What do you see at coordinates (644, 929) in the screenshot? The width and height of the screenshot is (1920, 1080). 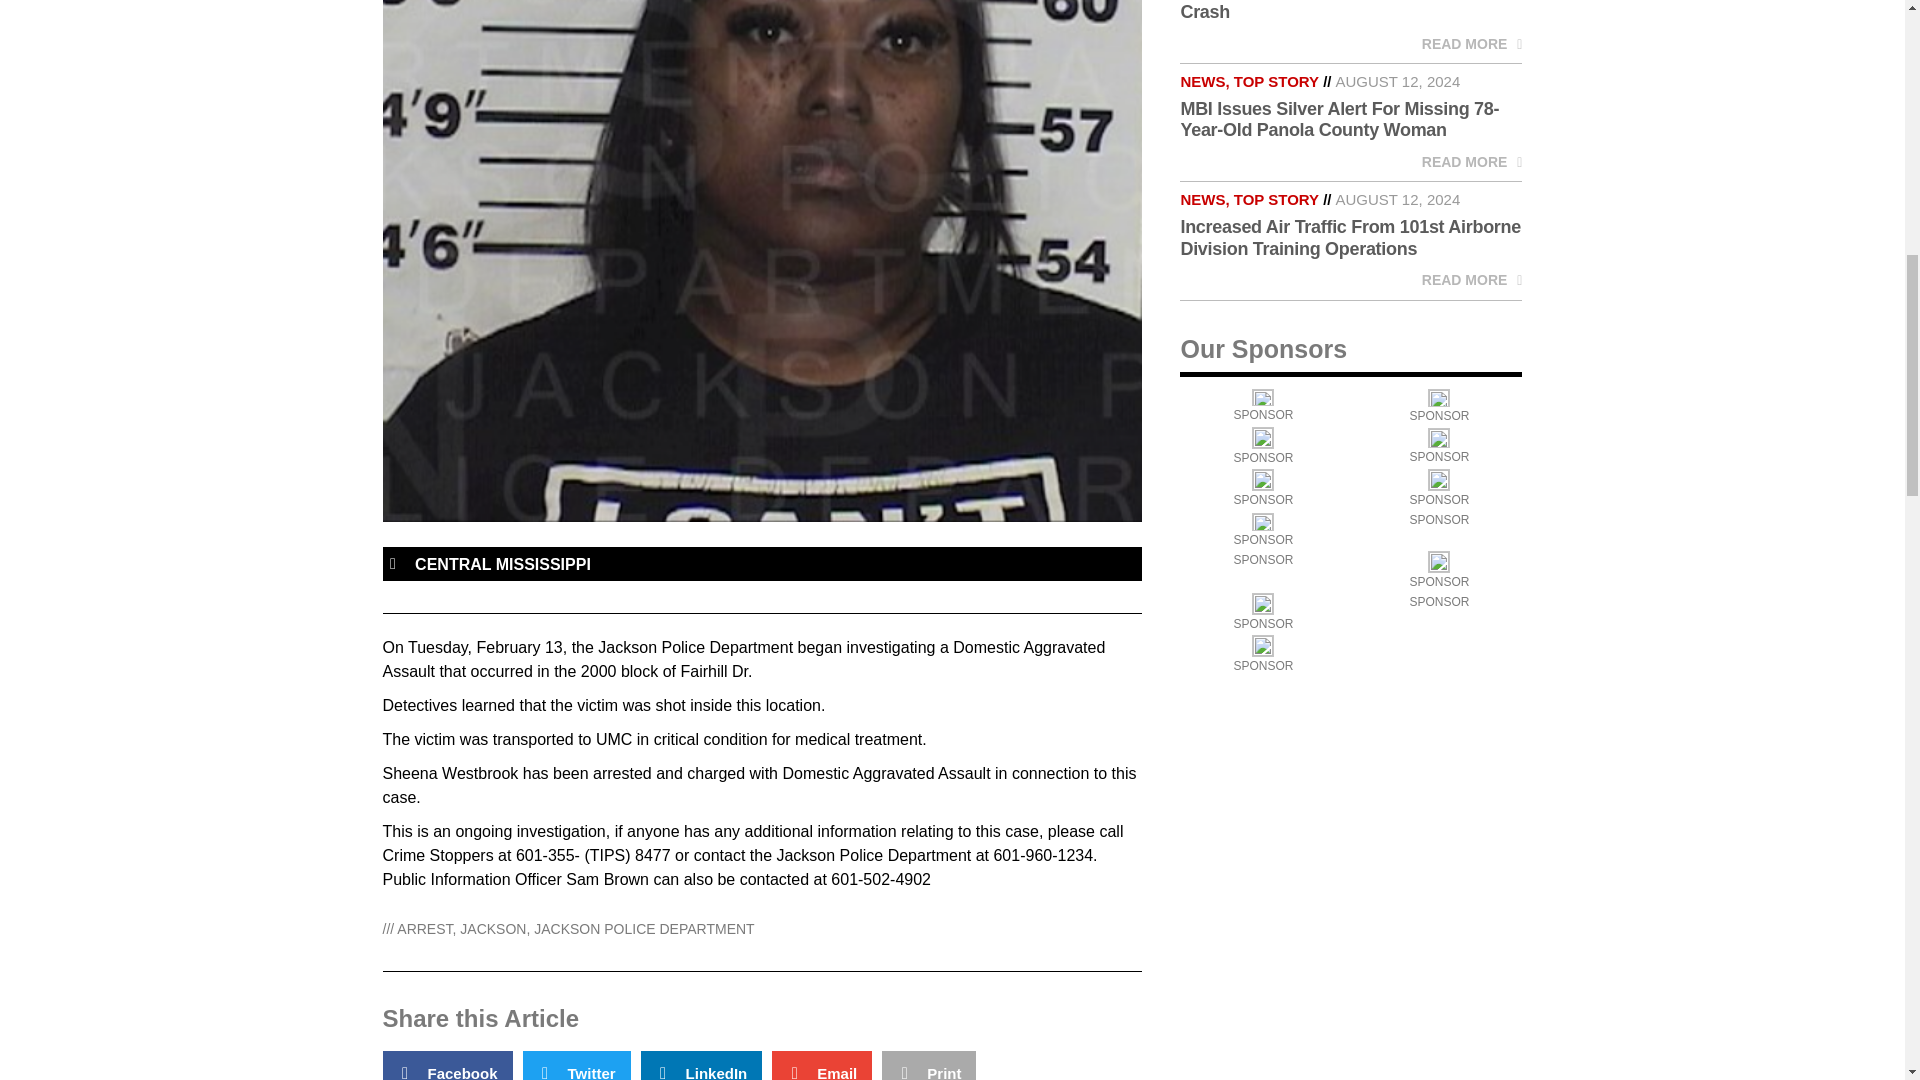 I see `JACKSON POLICE DEPARTMENT` at bounding box center [644, 929].